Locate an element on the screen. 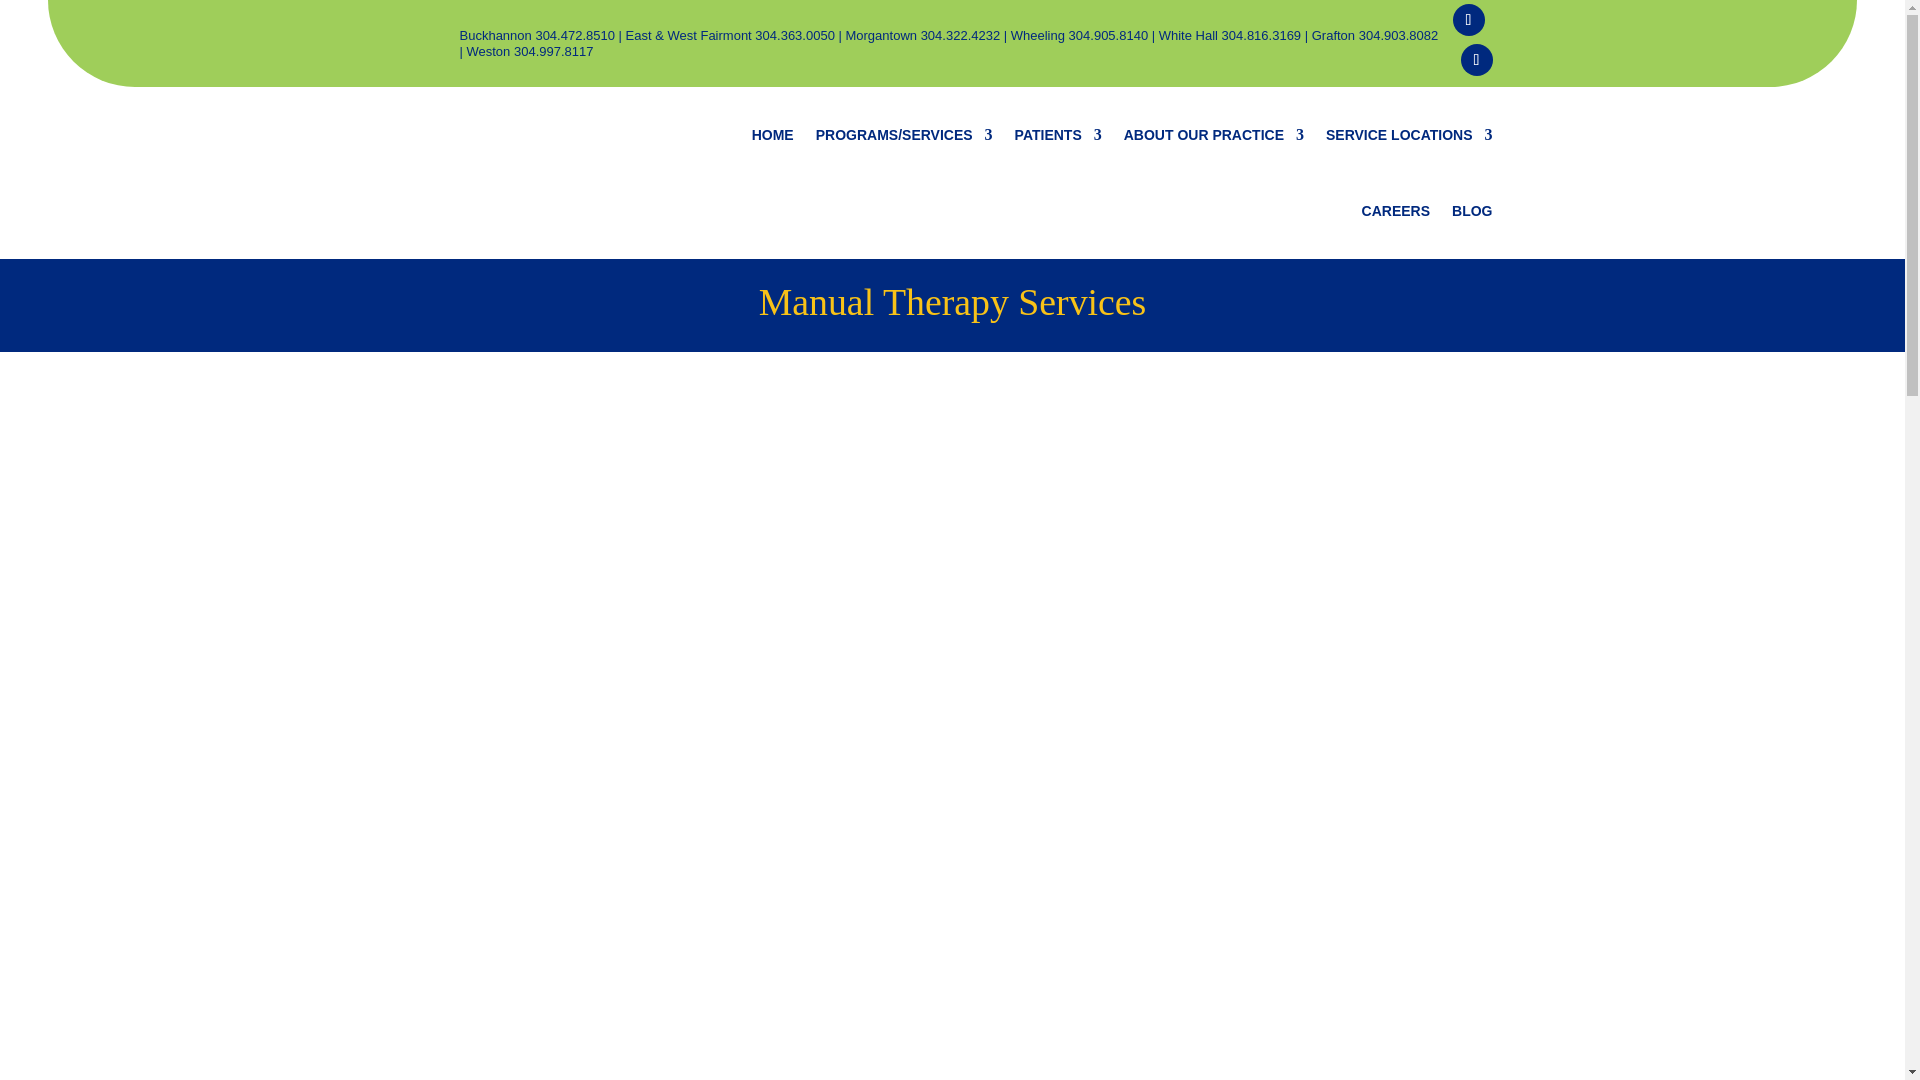 The height and width of the screenshot is (1080, 1920). 304.472.8510 is located at coordinates (574, 36).